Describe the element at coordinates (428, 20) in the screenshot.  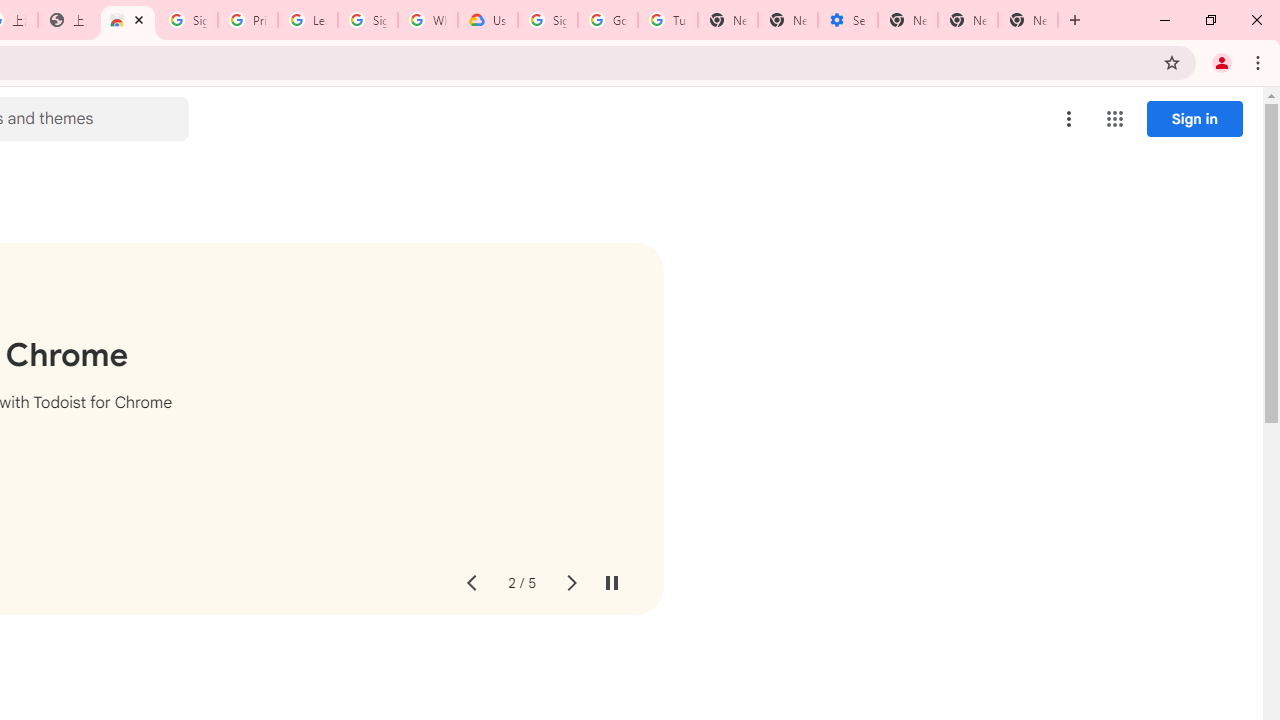
I see `Who are Google's partners? - Privacy and conditions - Google` at that location.